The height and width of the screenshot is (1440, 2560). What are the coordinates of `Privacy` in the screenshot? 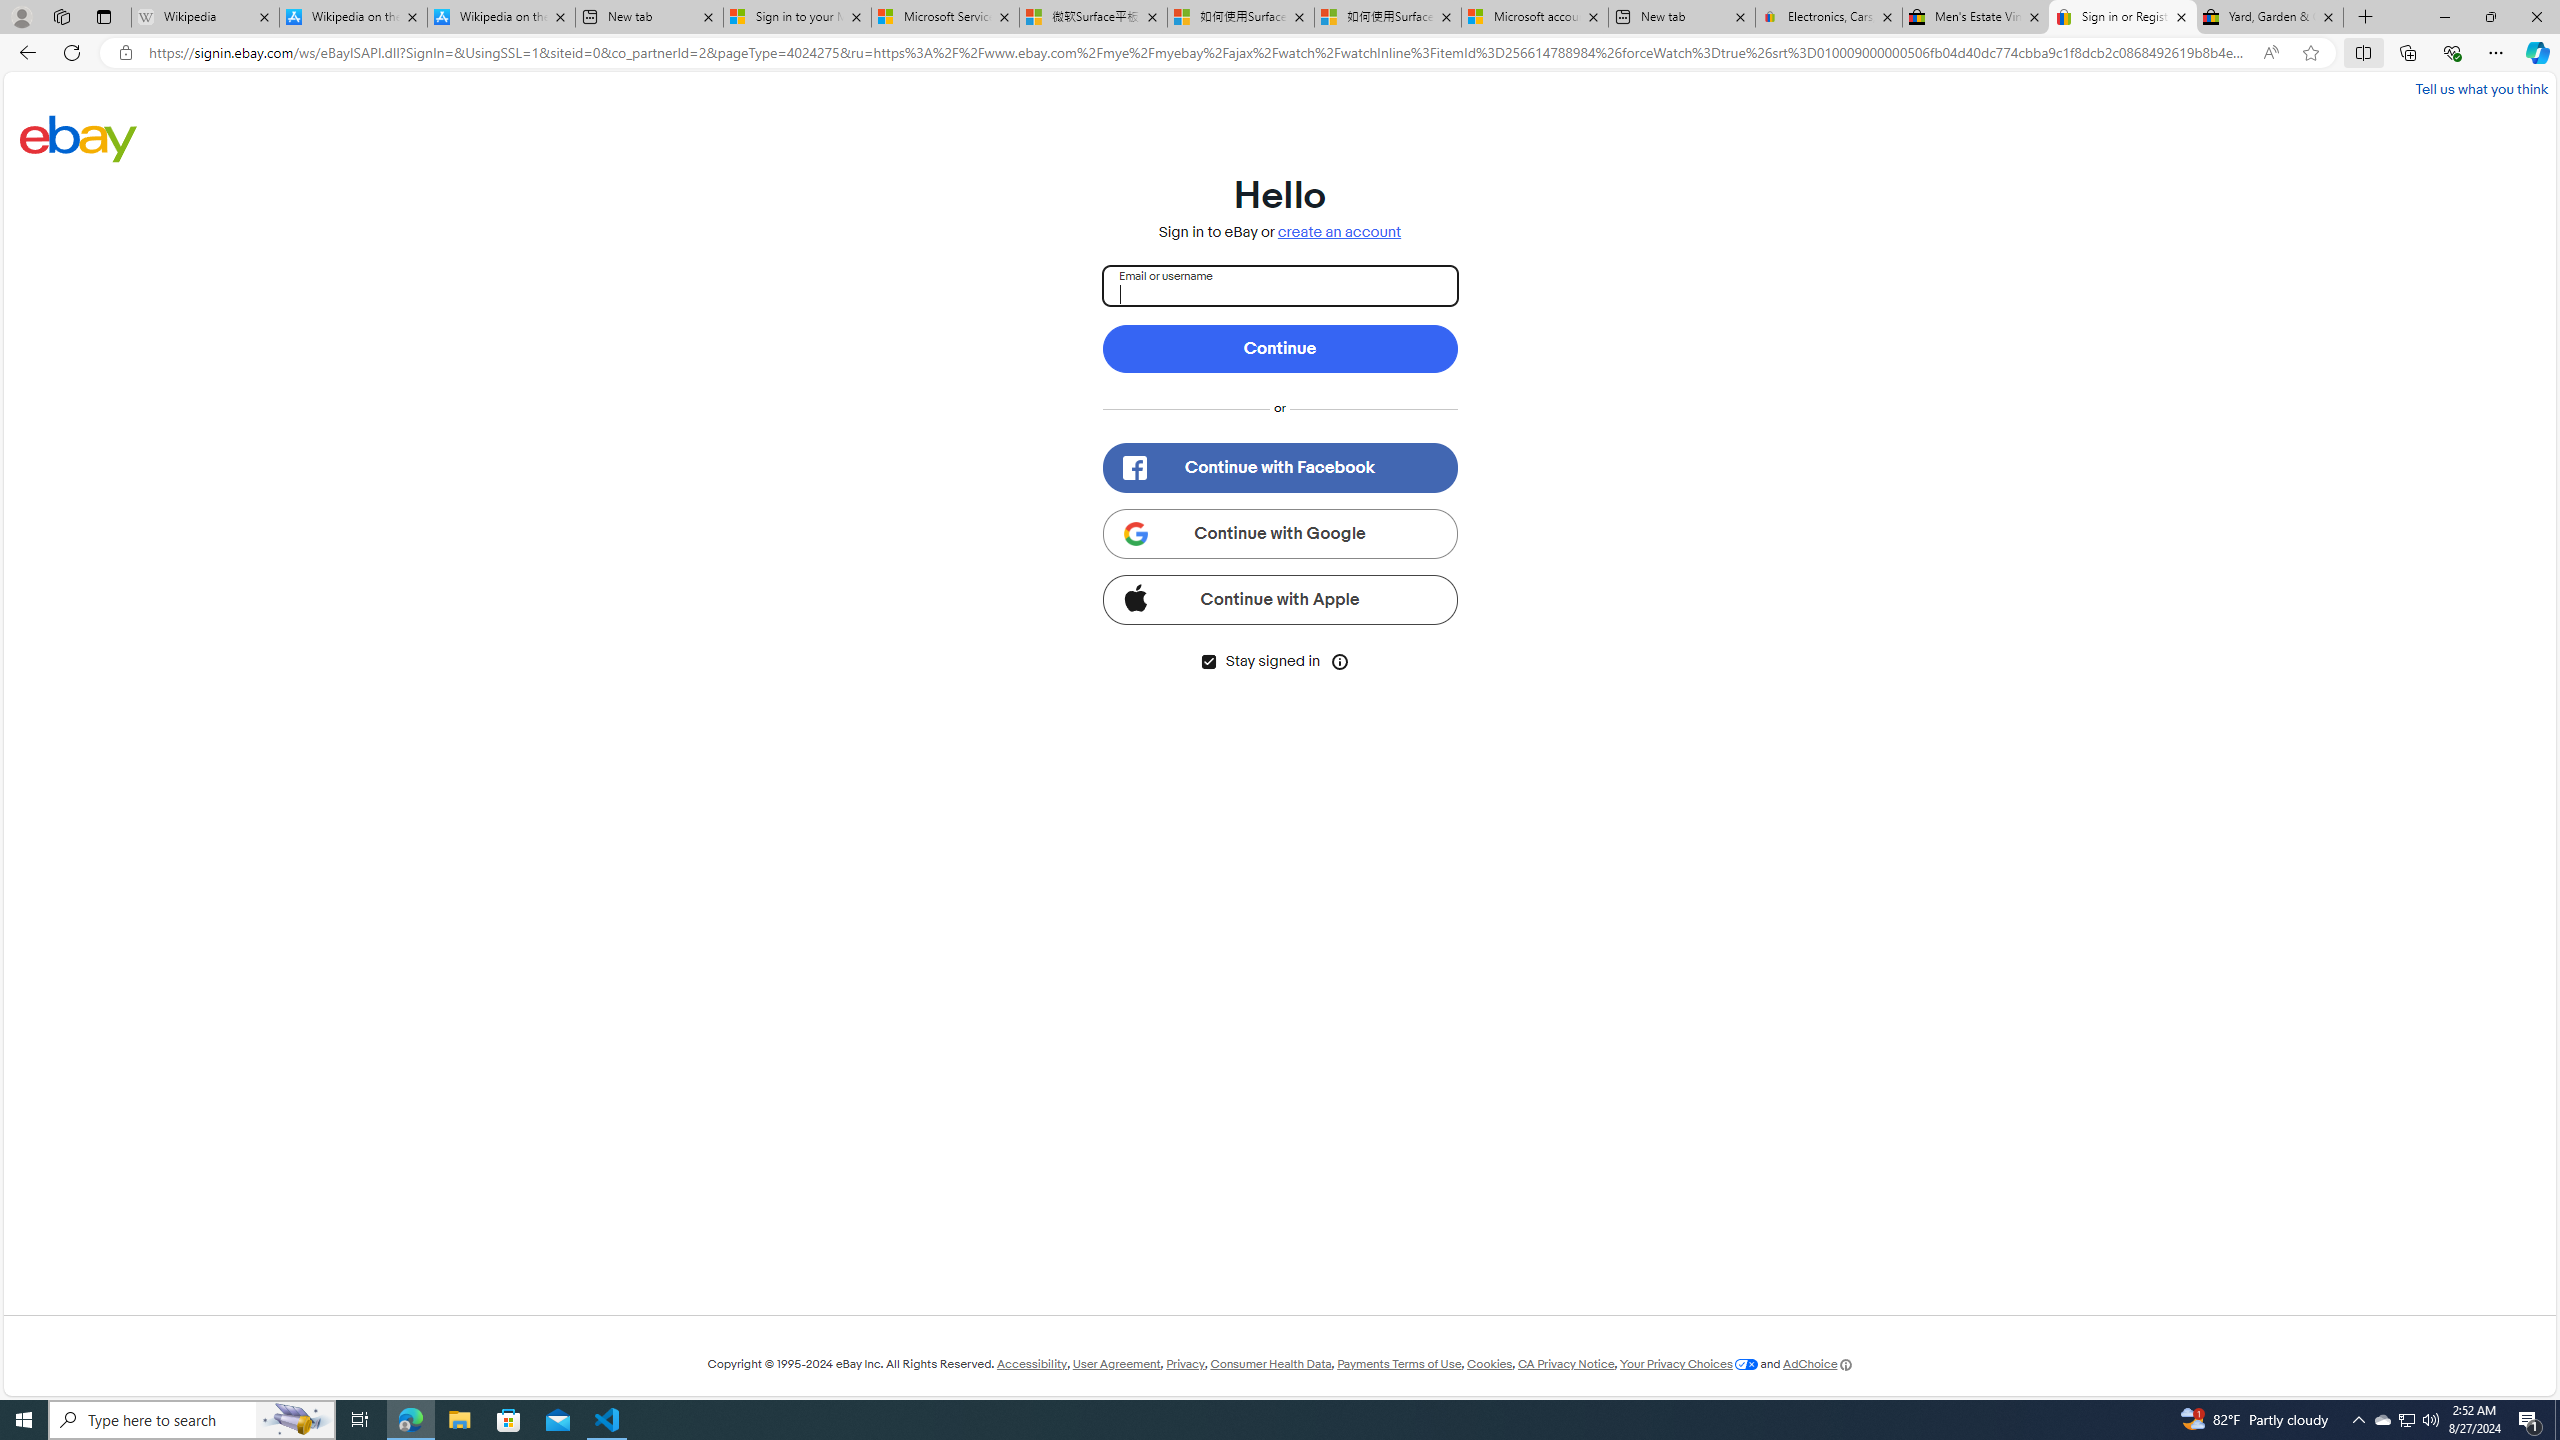 It's located at (1184, 1364).